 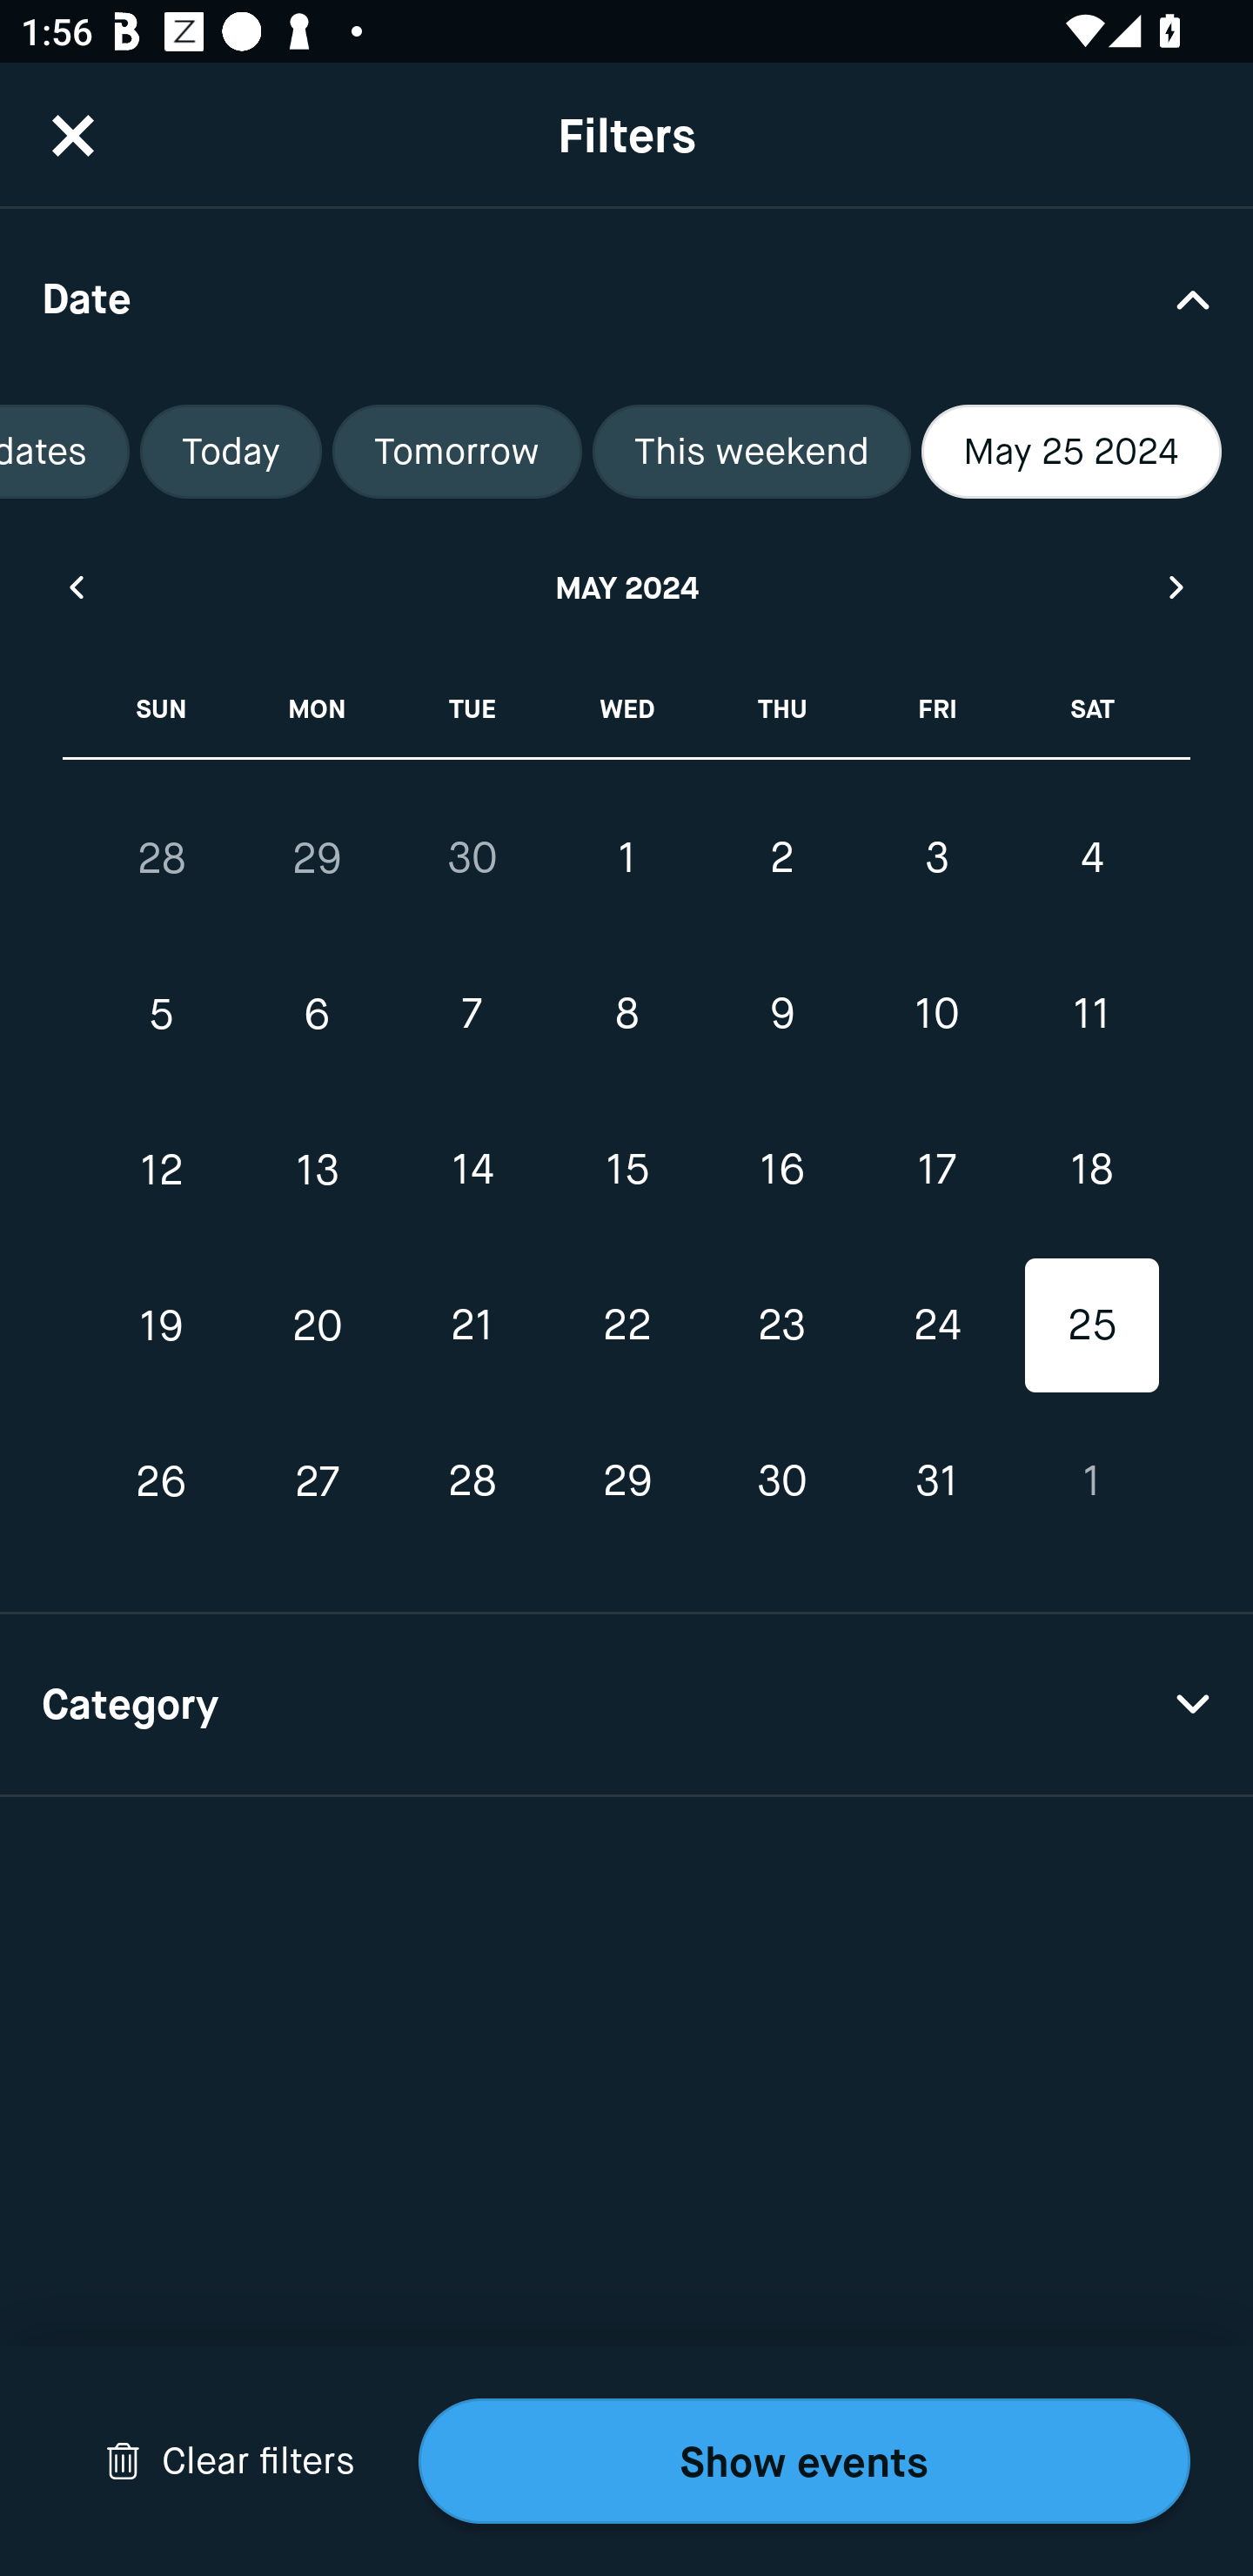 I want to click on 17, so click(x=936, y=1170).